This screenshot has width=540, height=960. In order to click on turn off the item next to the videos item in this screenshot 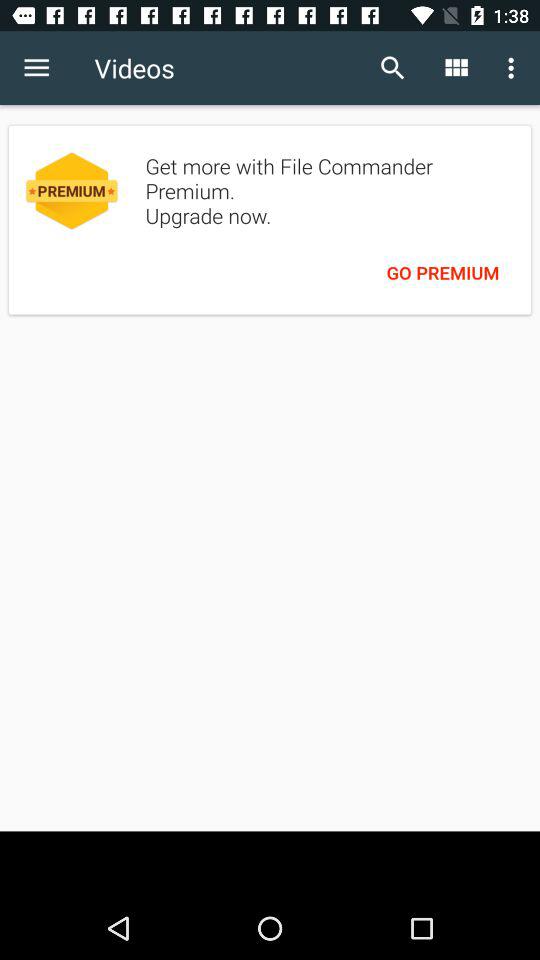, I will do `click(392, 68)`.